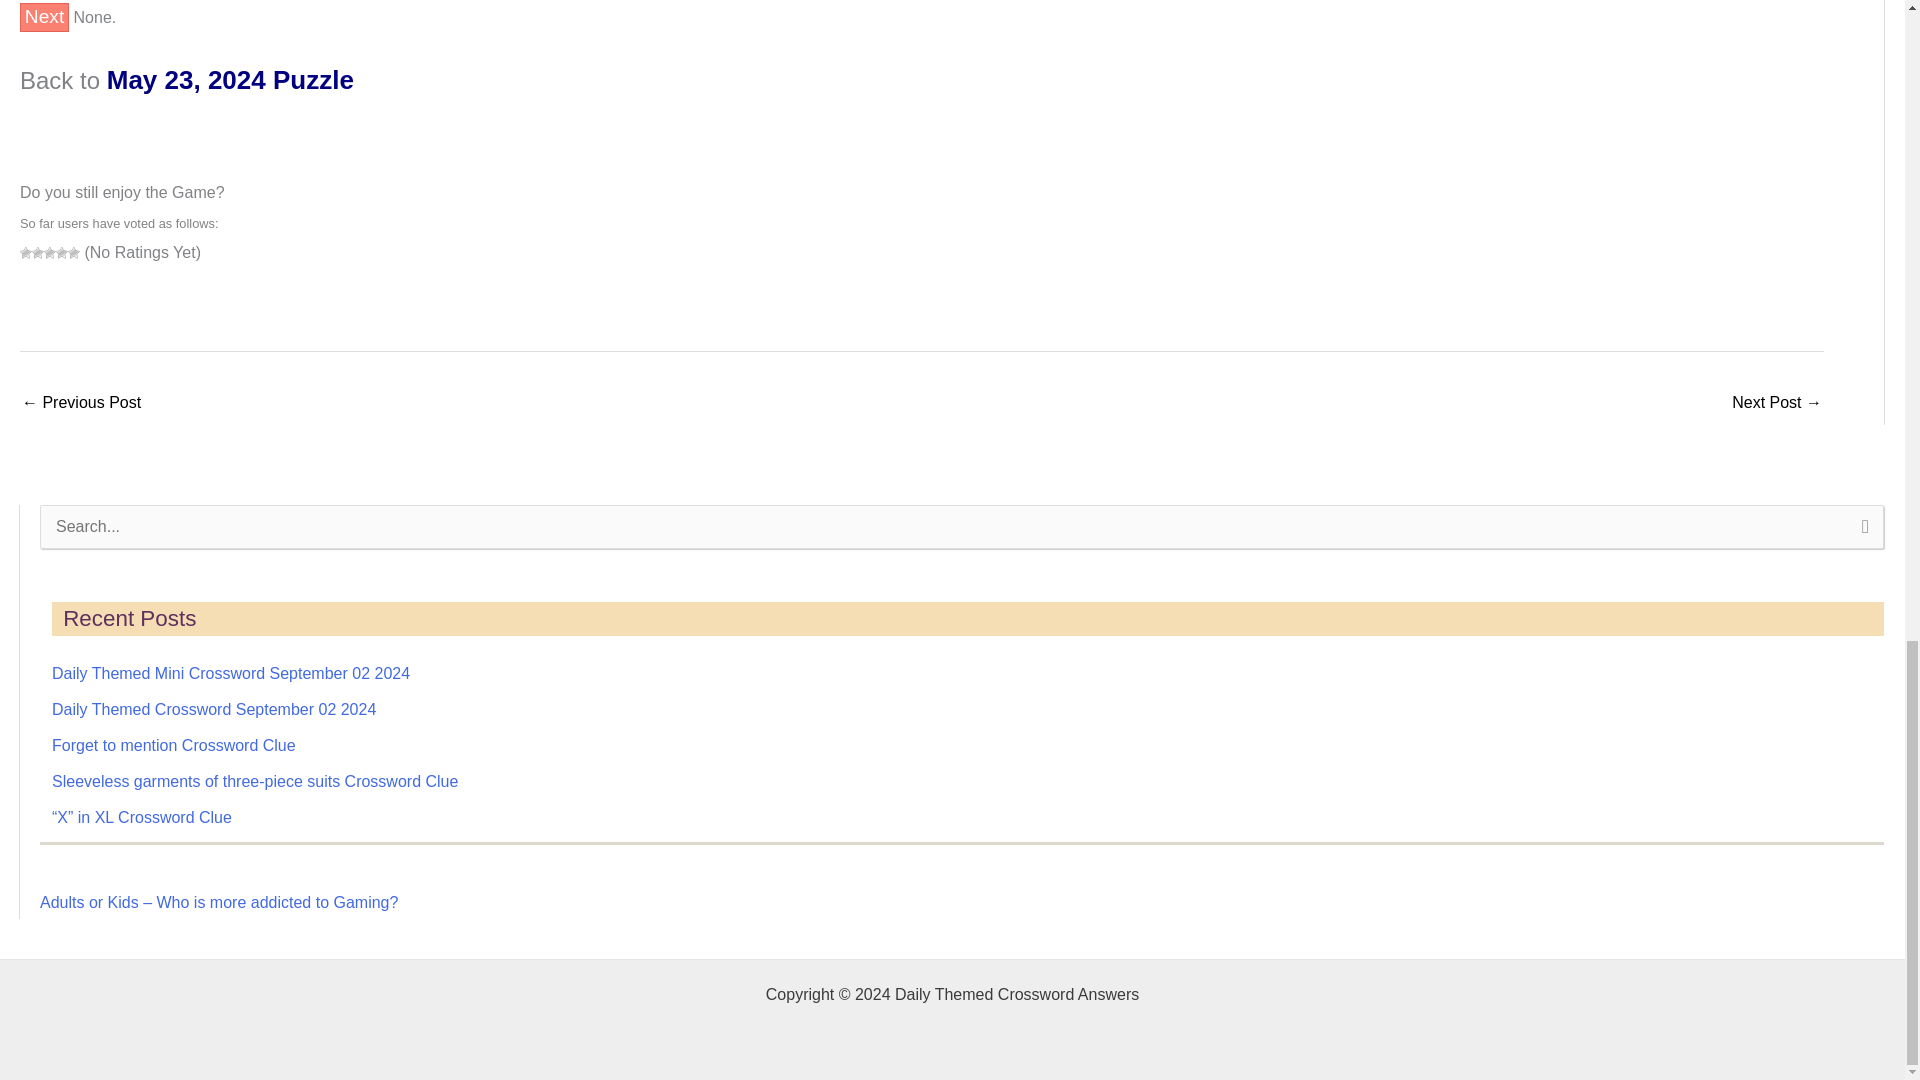 The height and width of the screenshot is (1080, 1920). Describe the element at coordinates (50, 253) in the screenshot. I see `3 Stars` at that location.